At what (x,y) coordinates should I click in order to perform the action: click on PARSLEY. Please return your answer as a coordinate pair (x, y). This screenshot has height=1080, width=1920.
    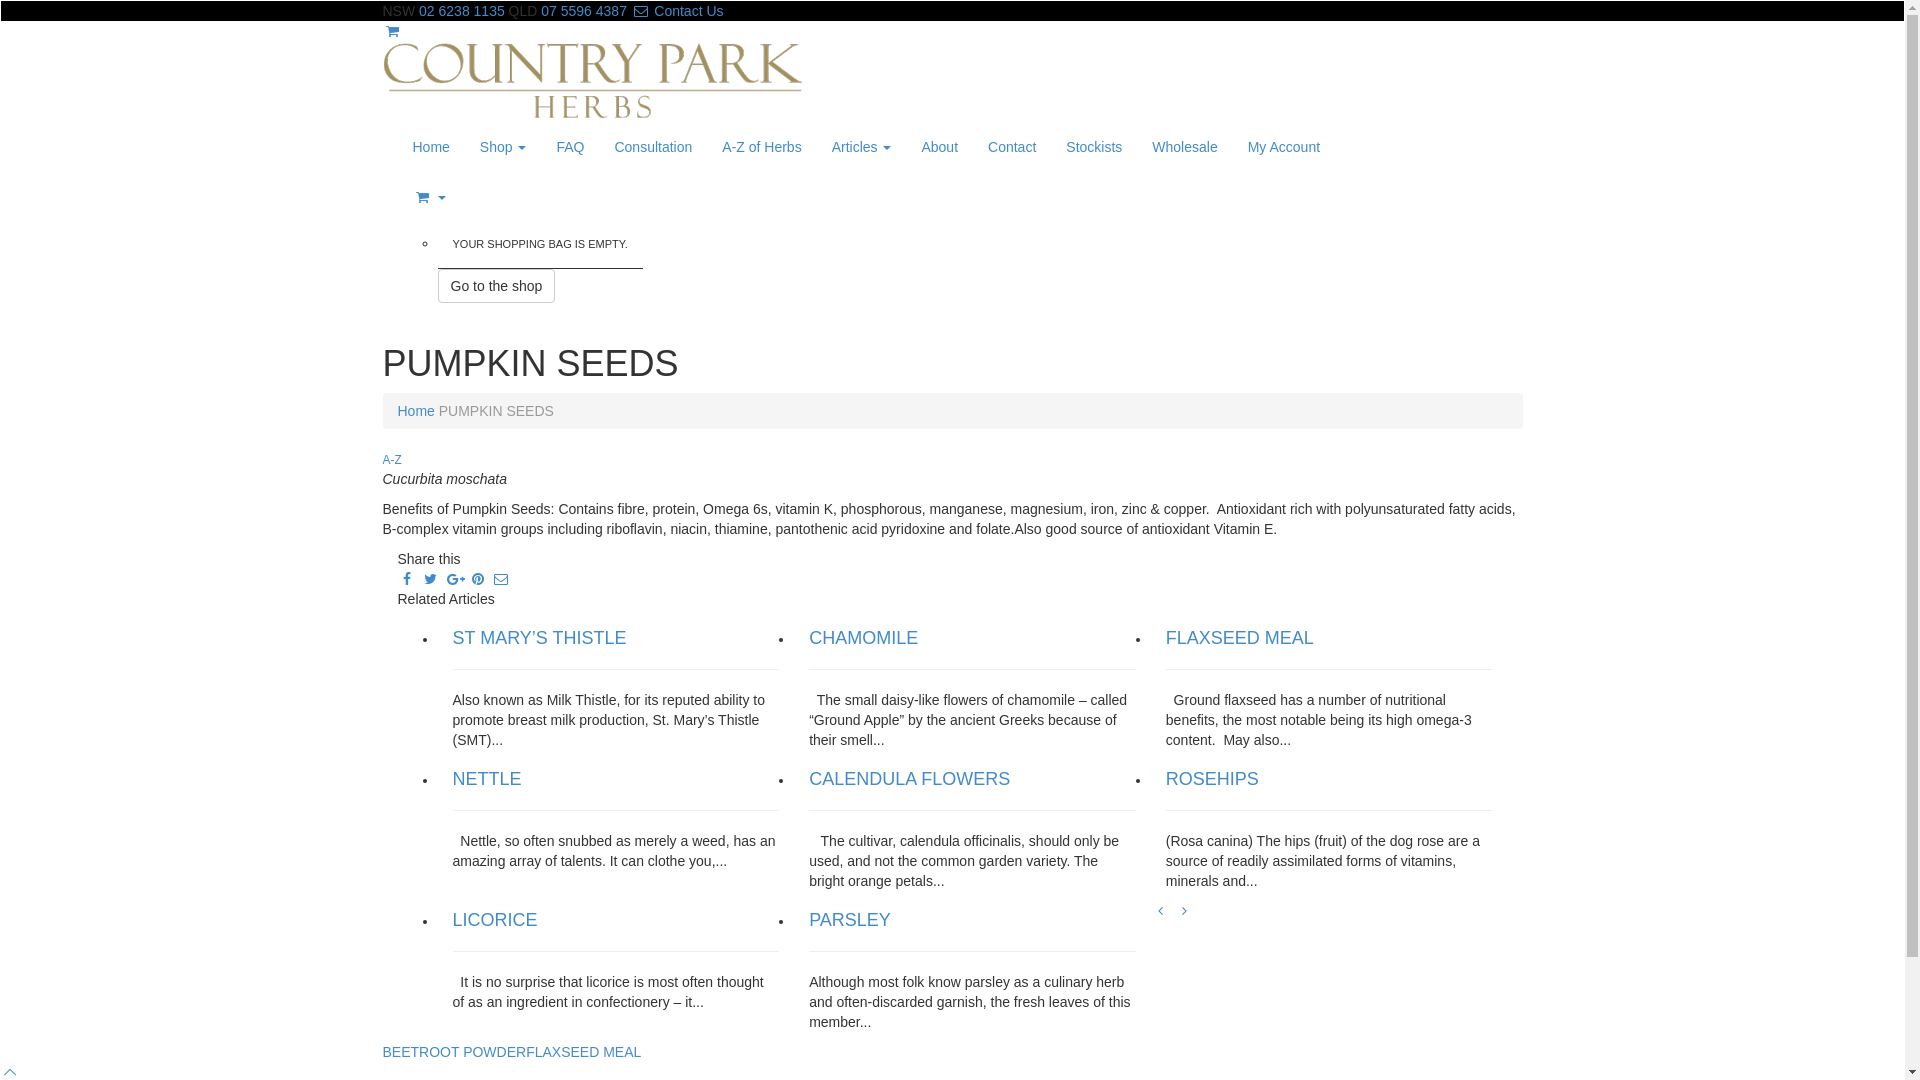
    Looking at the image, I should click on (850, 920).